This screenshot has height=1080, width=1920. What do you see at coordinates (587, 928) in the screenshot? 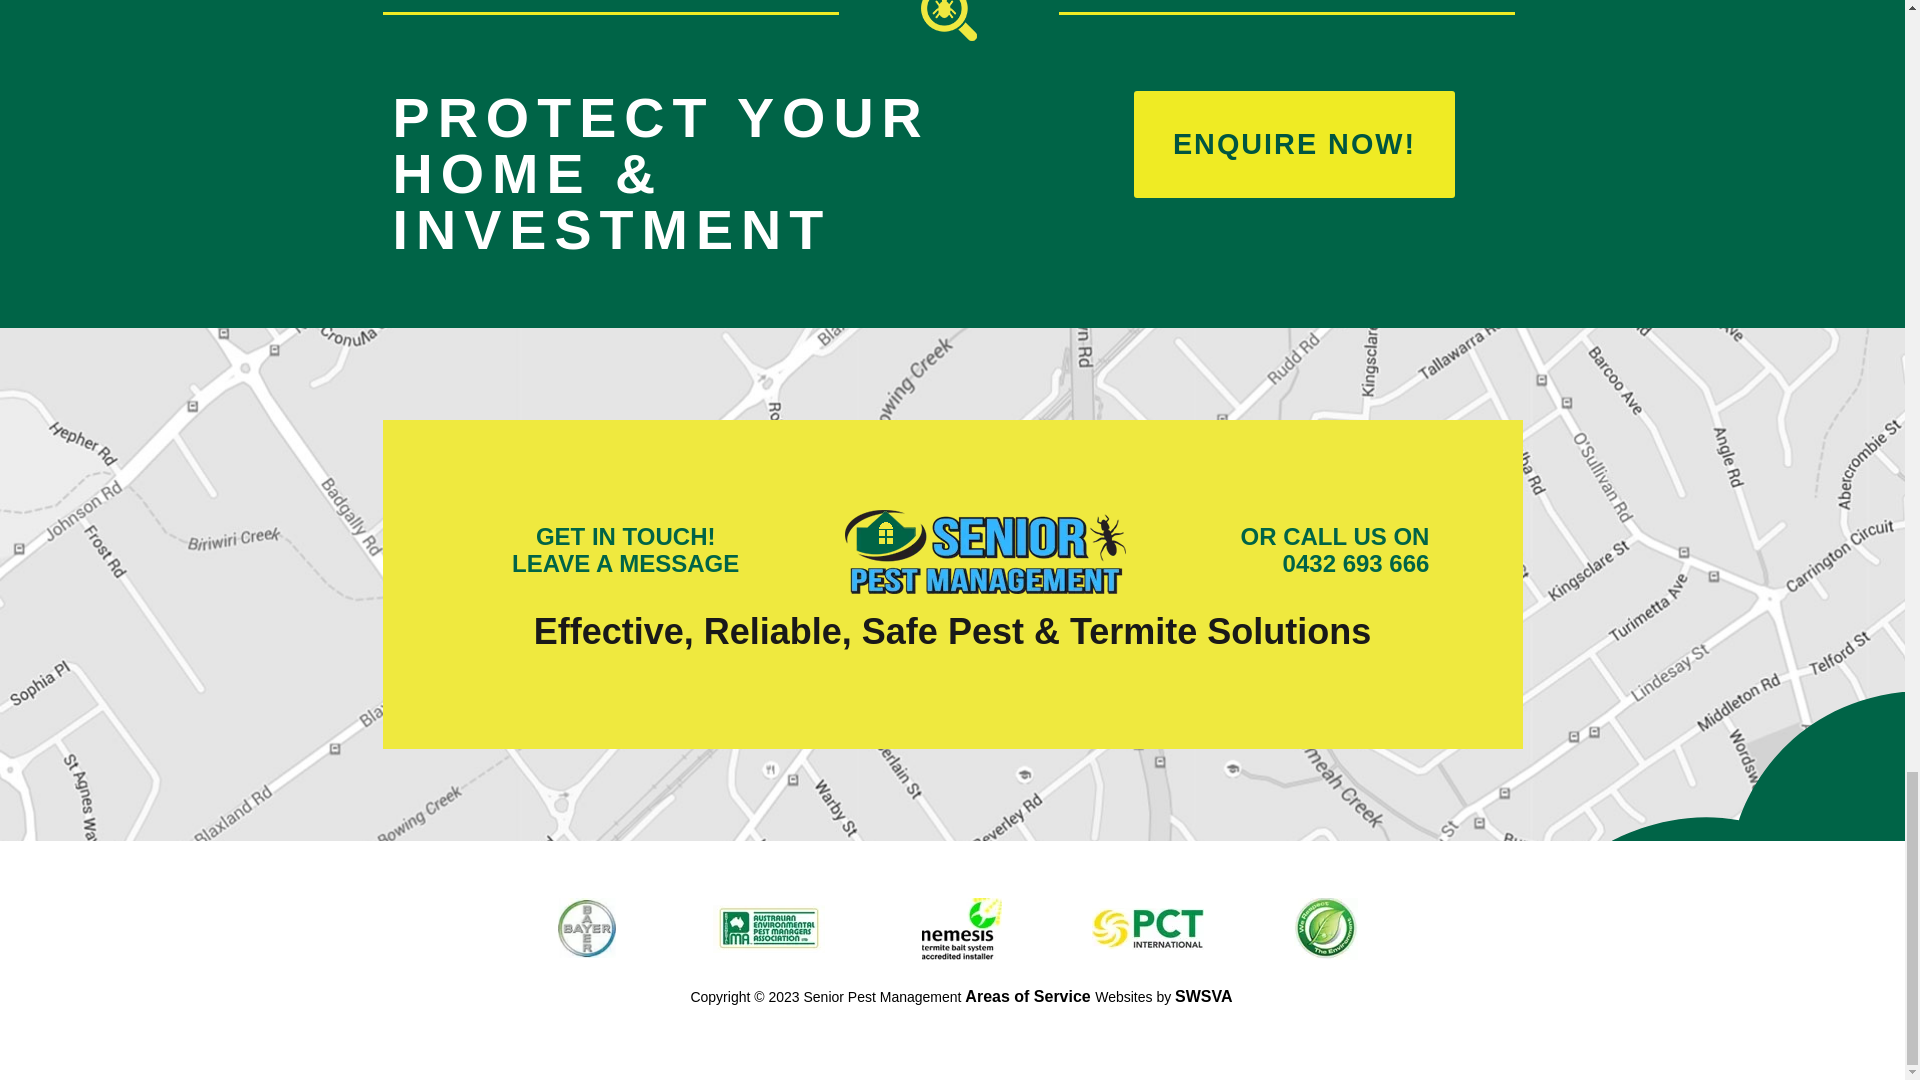
I see `bayer.png` at bounding box center [587, 928].